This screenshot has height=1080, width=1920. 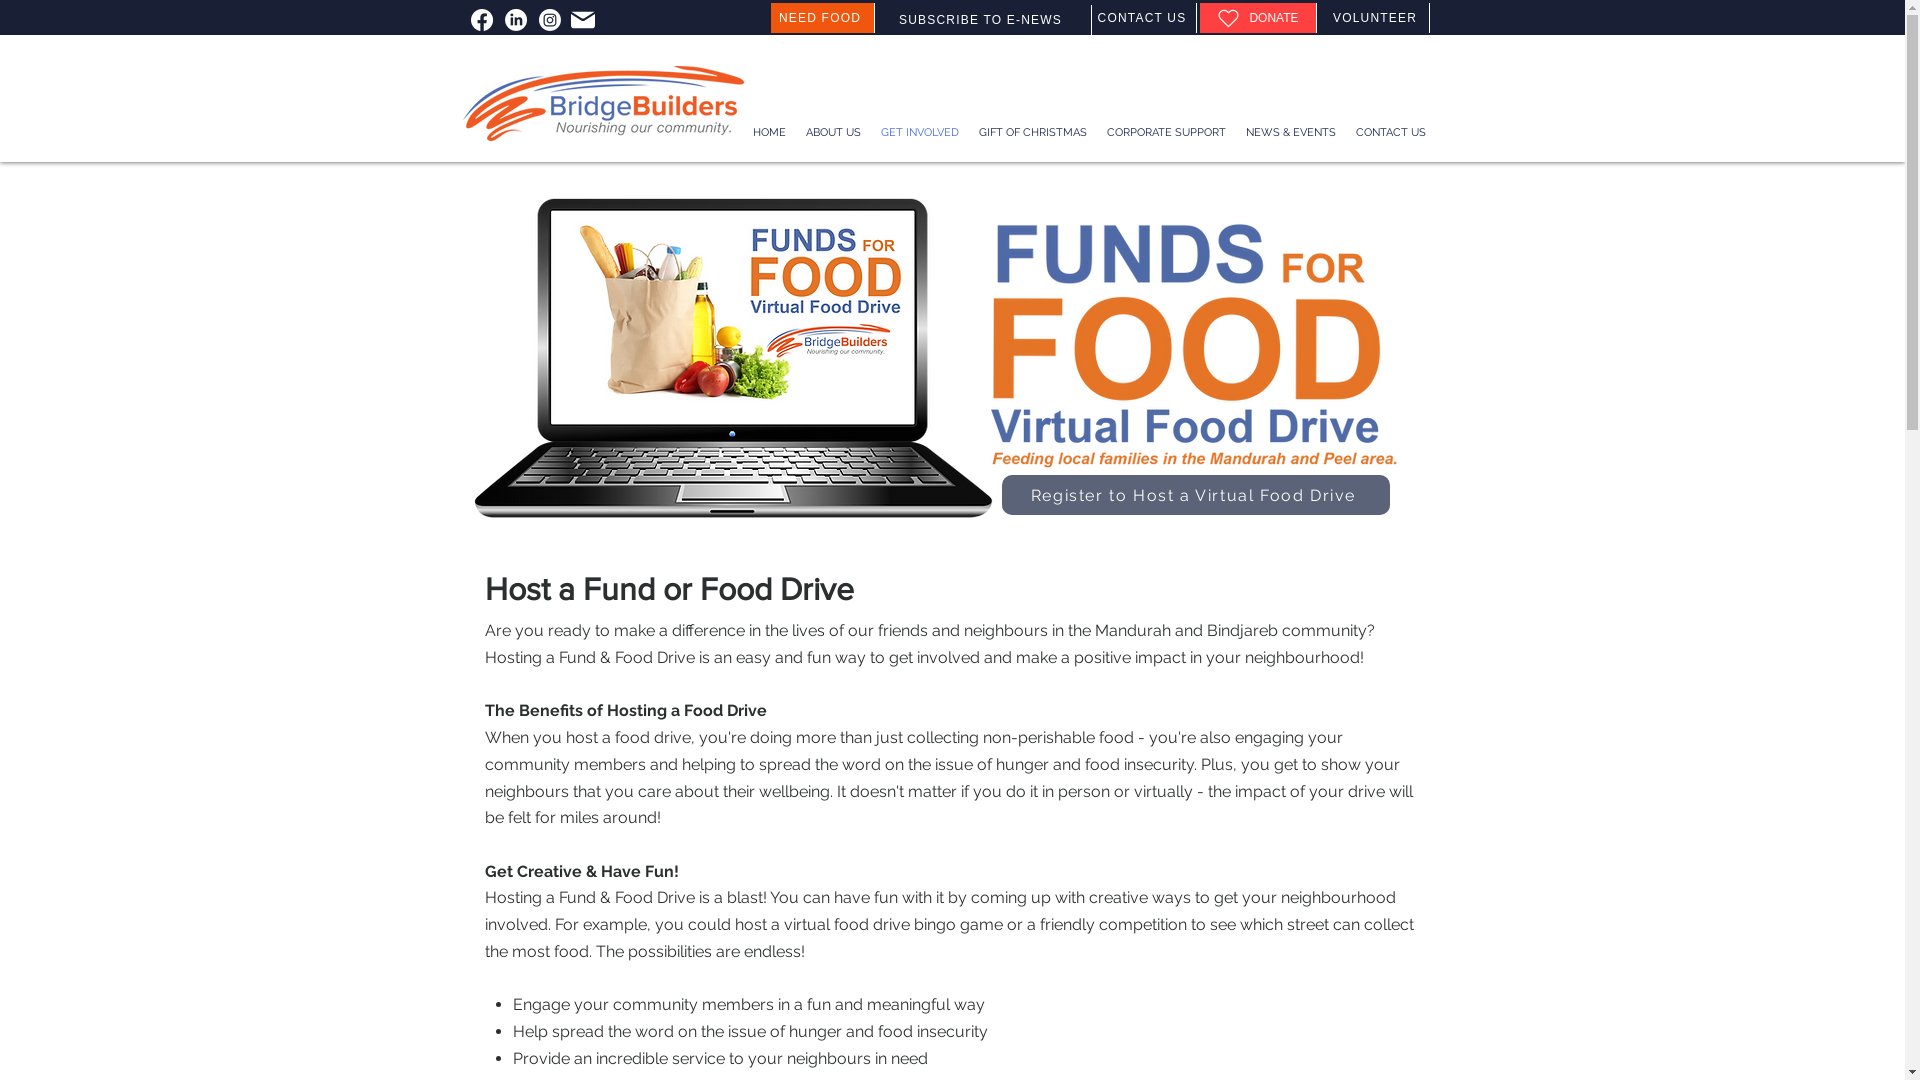 What do you see at coordinates (1166, 133) in the screenshot?
I see `CORPORATE SUPPORT` at bounding box center [1166, 133].